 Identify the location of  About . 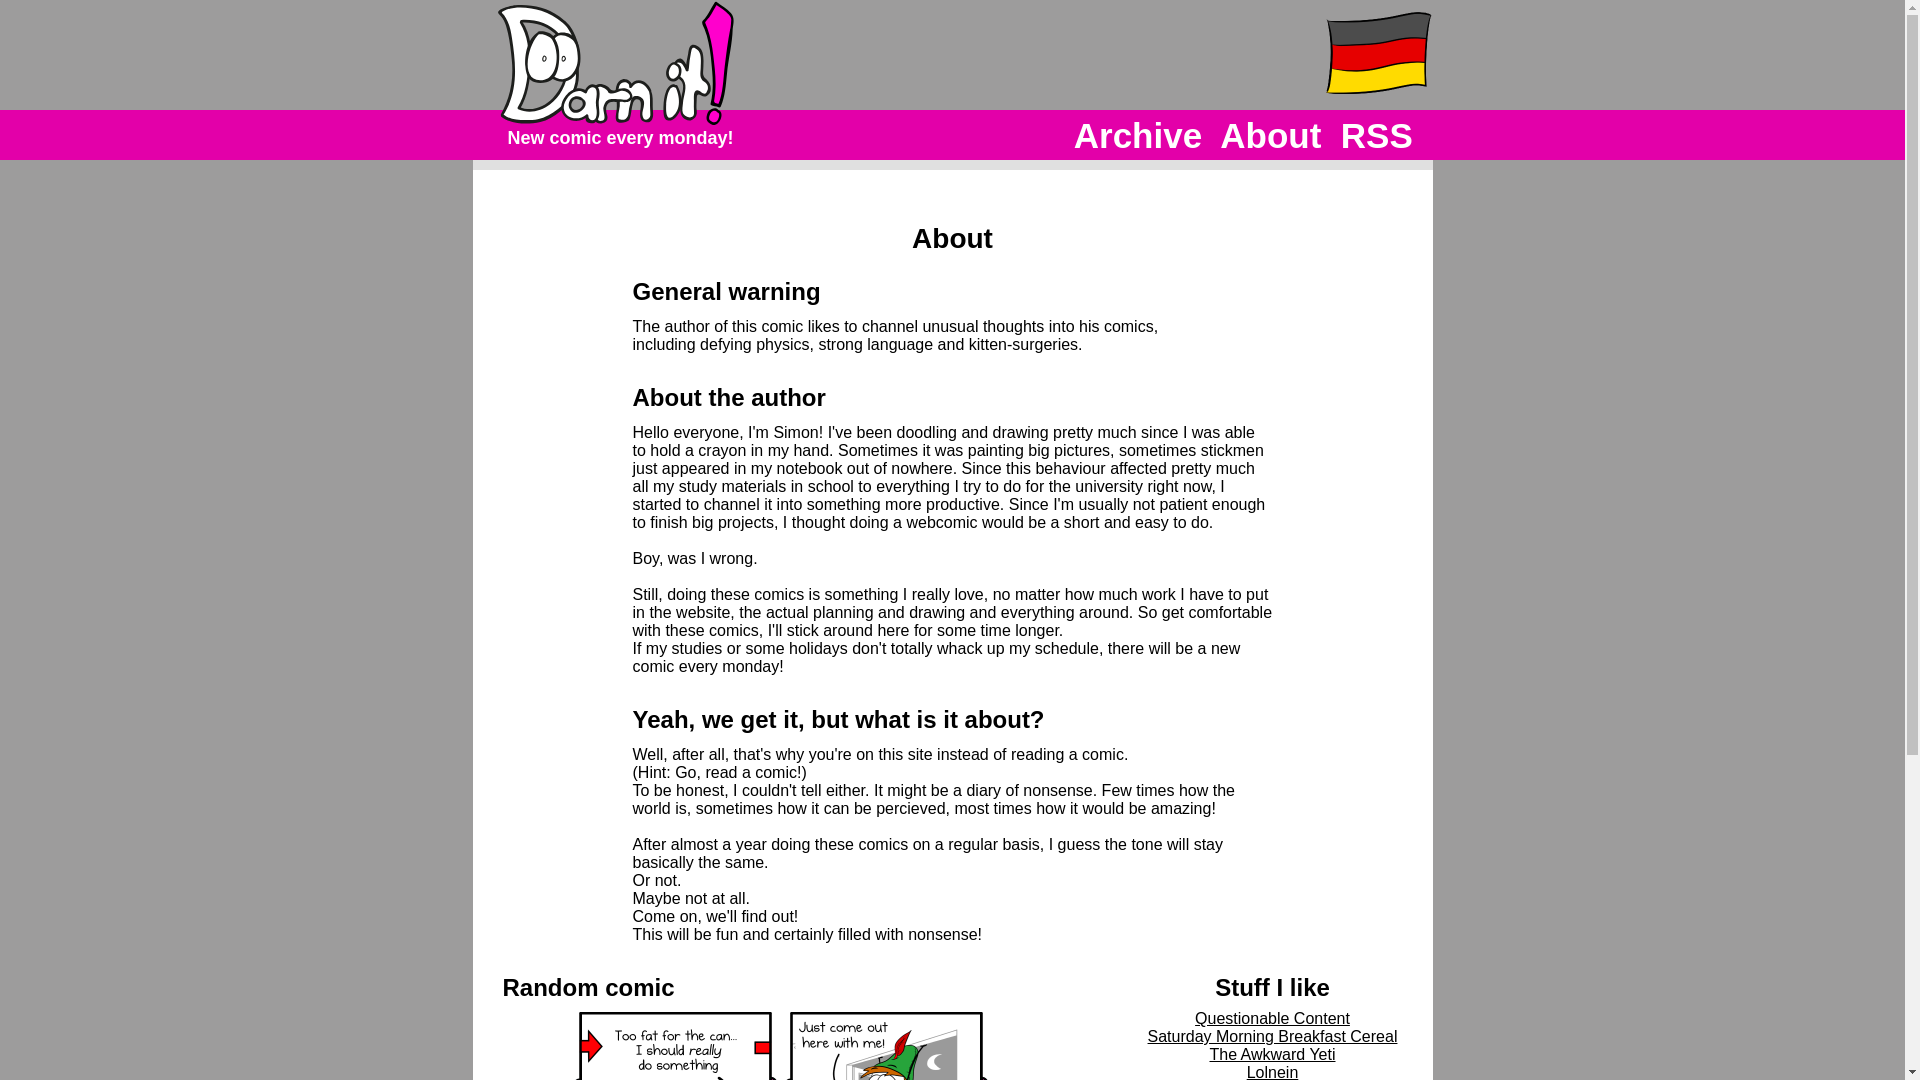
(1270, 136).